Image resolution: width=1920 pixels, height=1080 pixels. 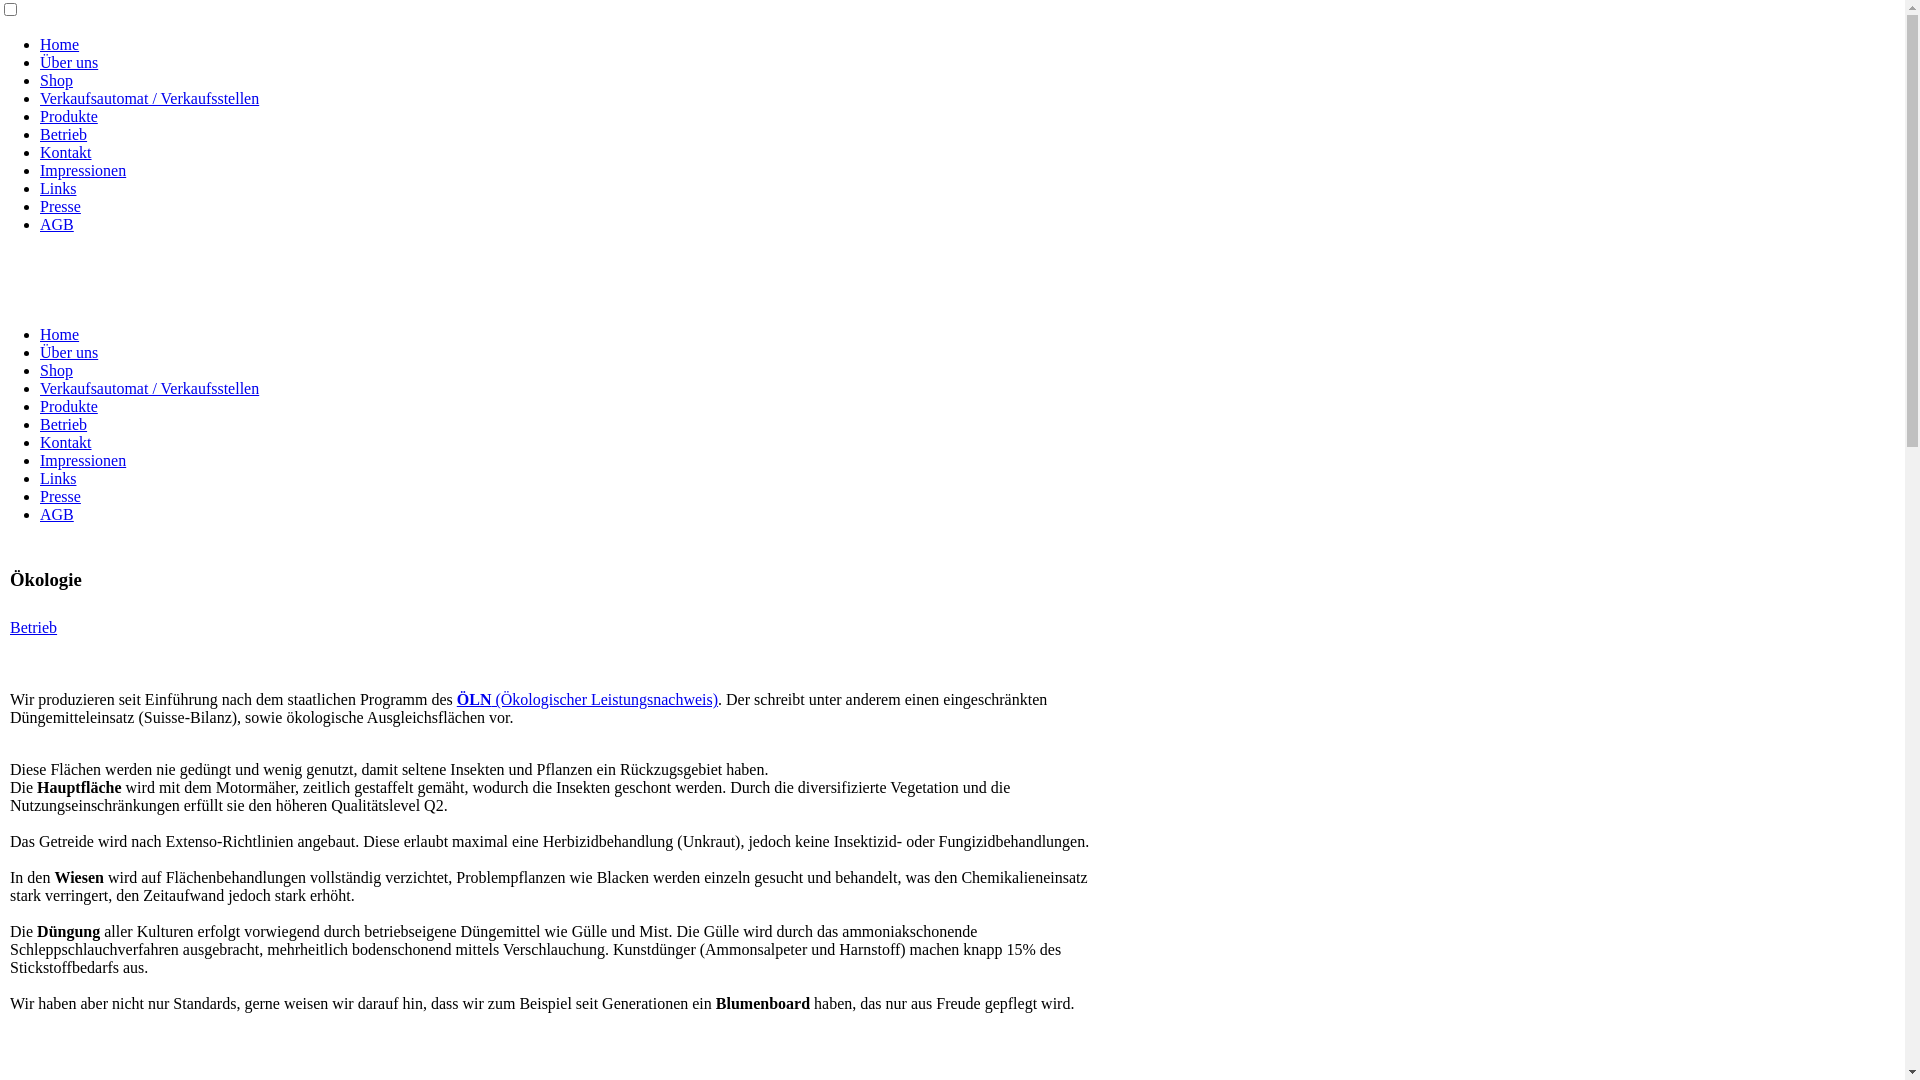 I want to click on Verkaufsautomat / Verkaufsstellen, so click(x=150, y=388).